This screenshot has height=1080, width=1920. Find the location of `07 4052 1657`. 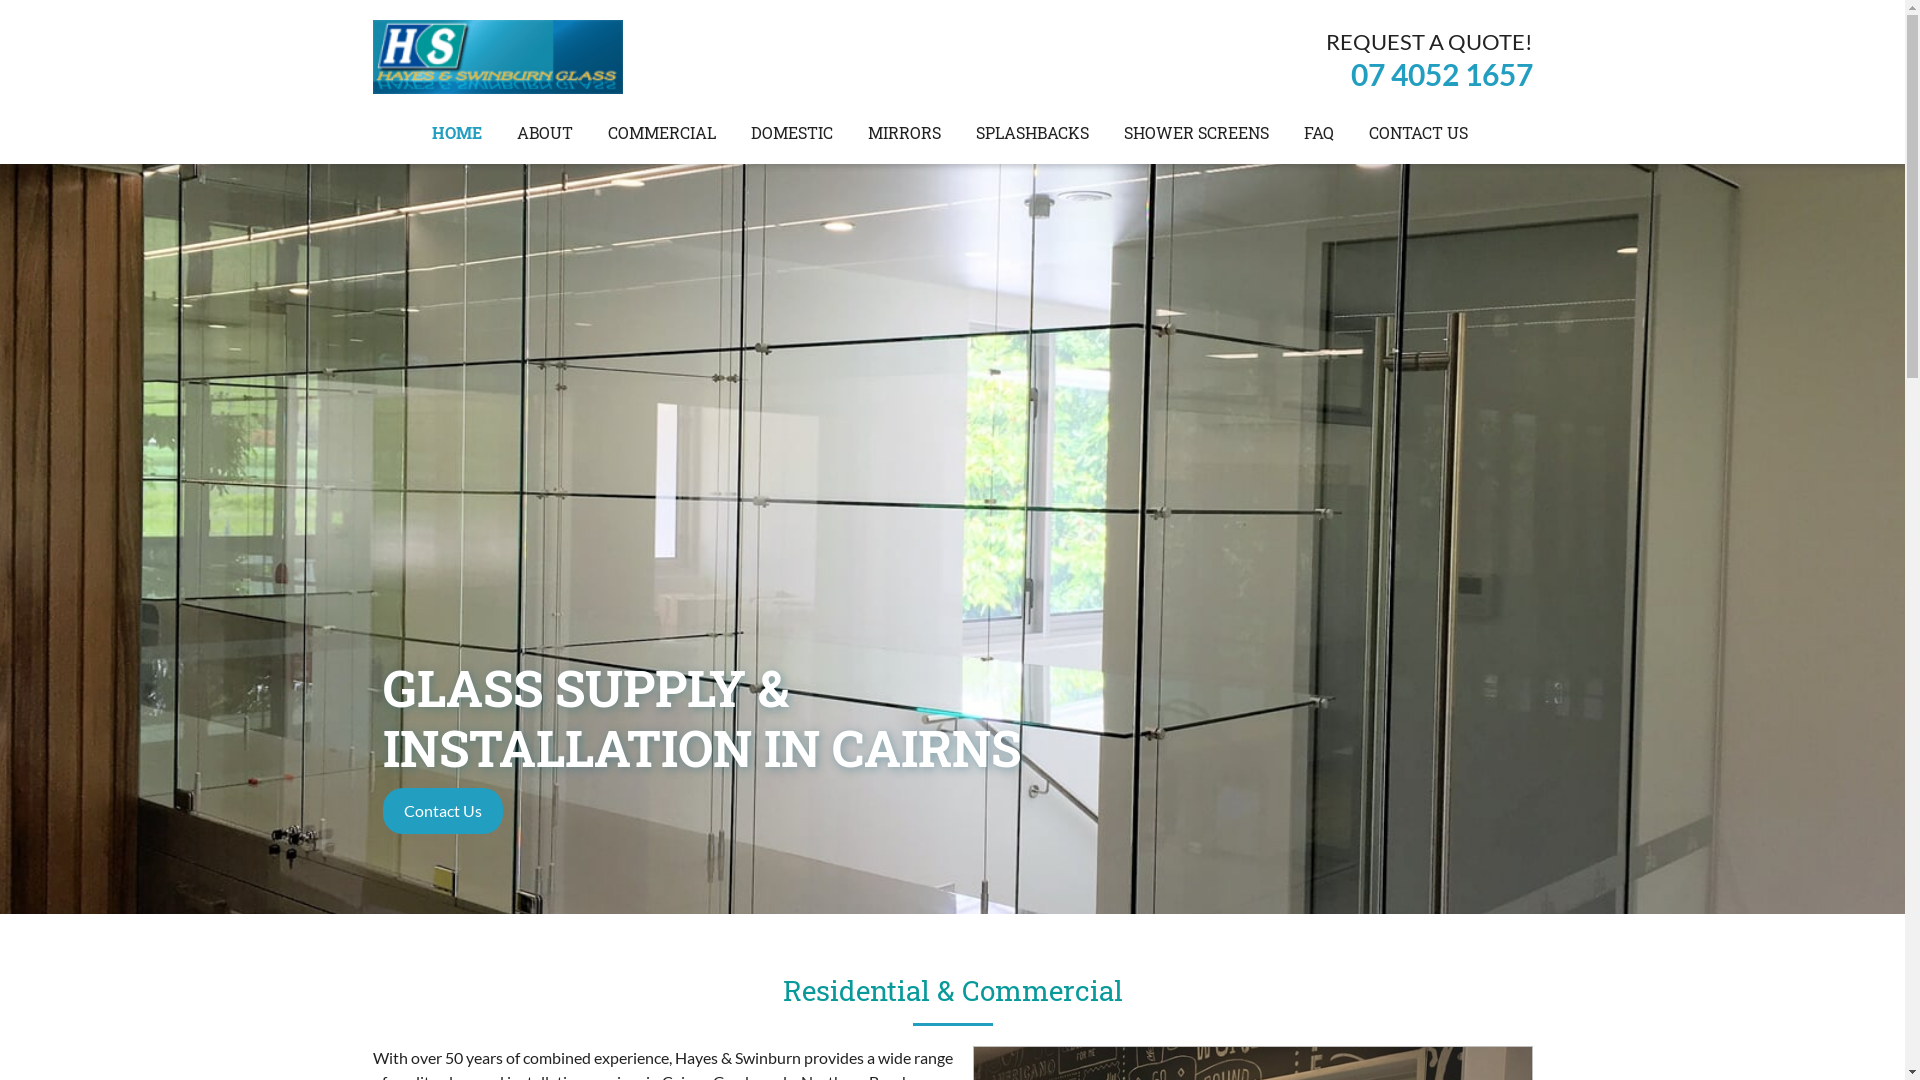

07 4052 1657 is located at coordinates (1441, 74).